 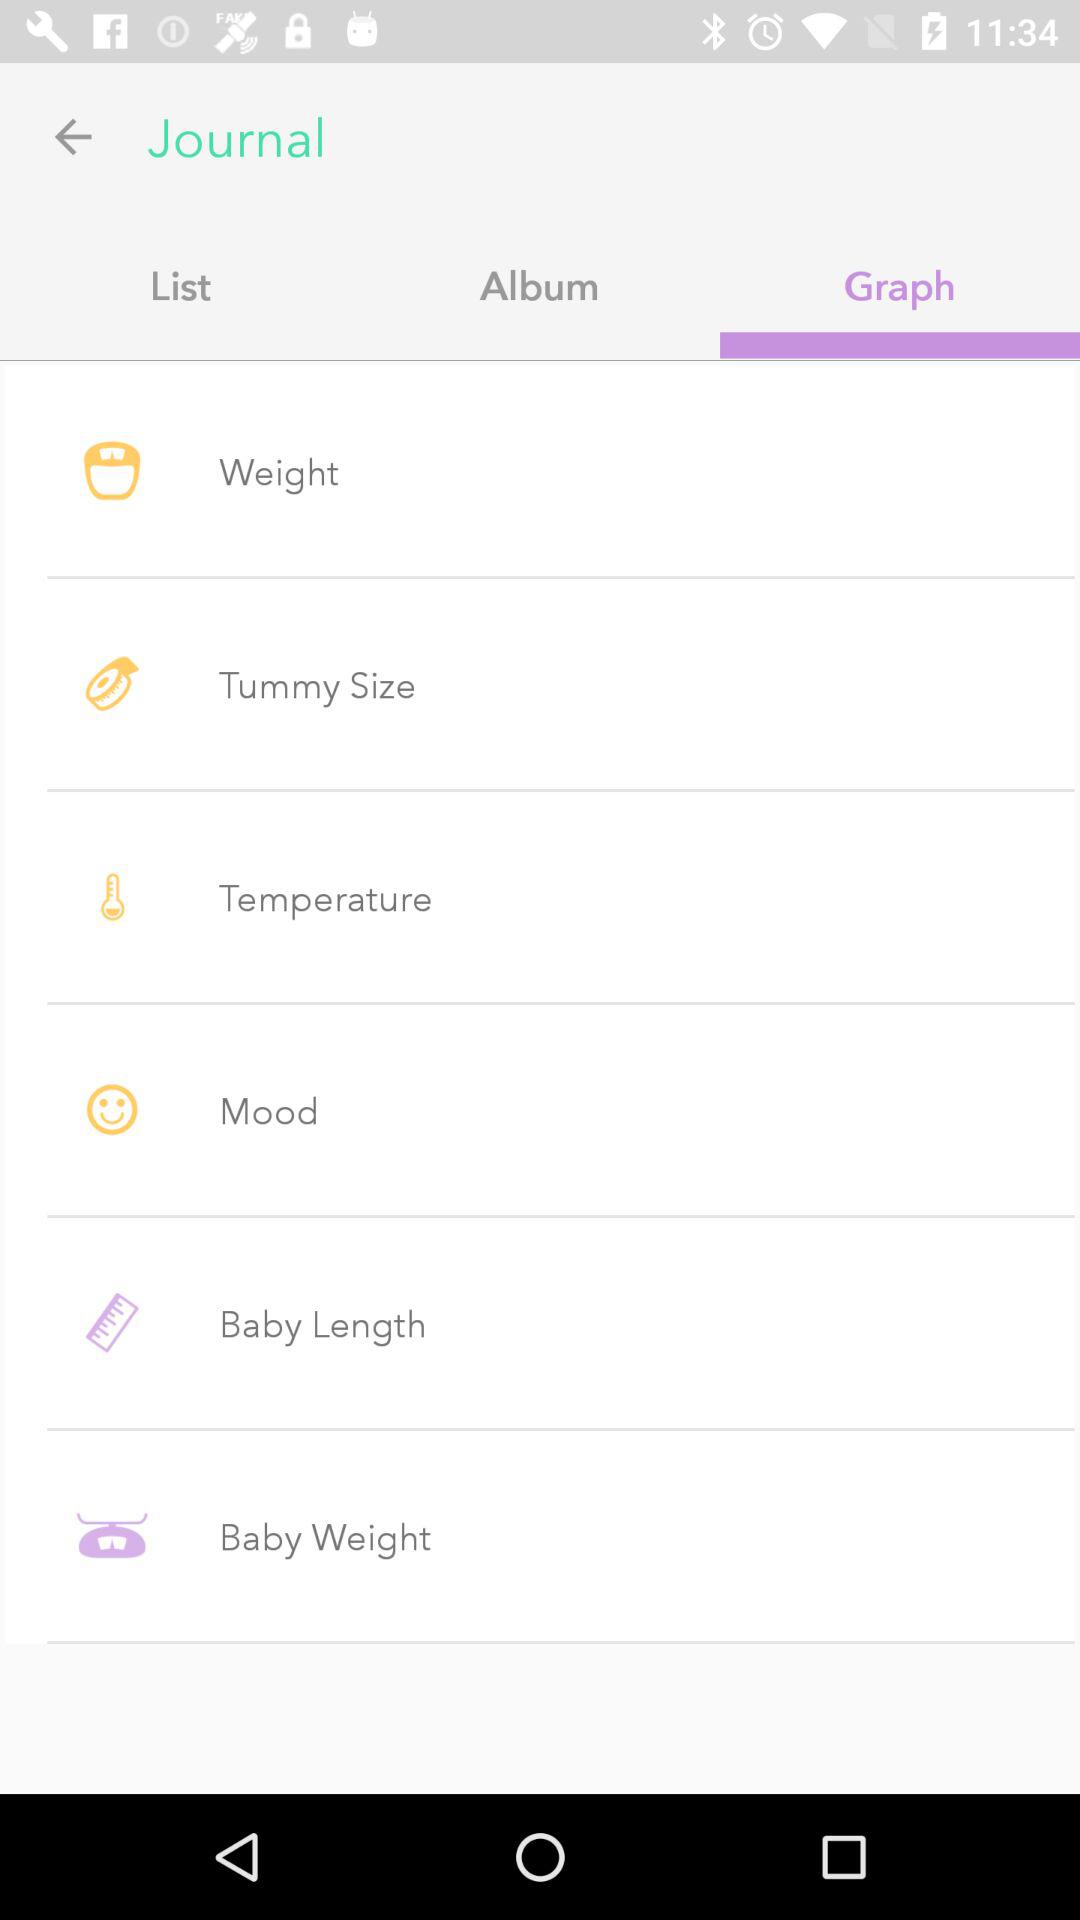 What do you see at coordinates (74, 136) in the screenshot?
I see `go back` at bounding box center [74, 136].